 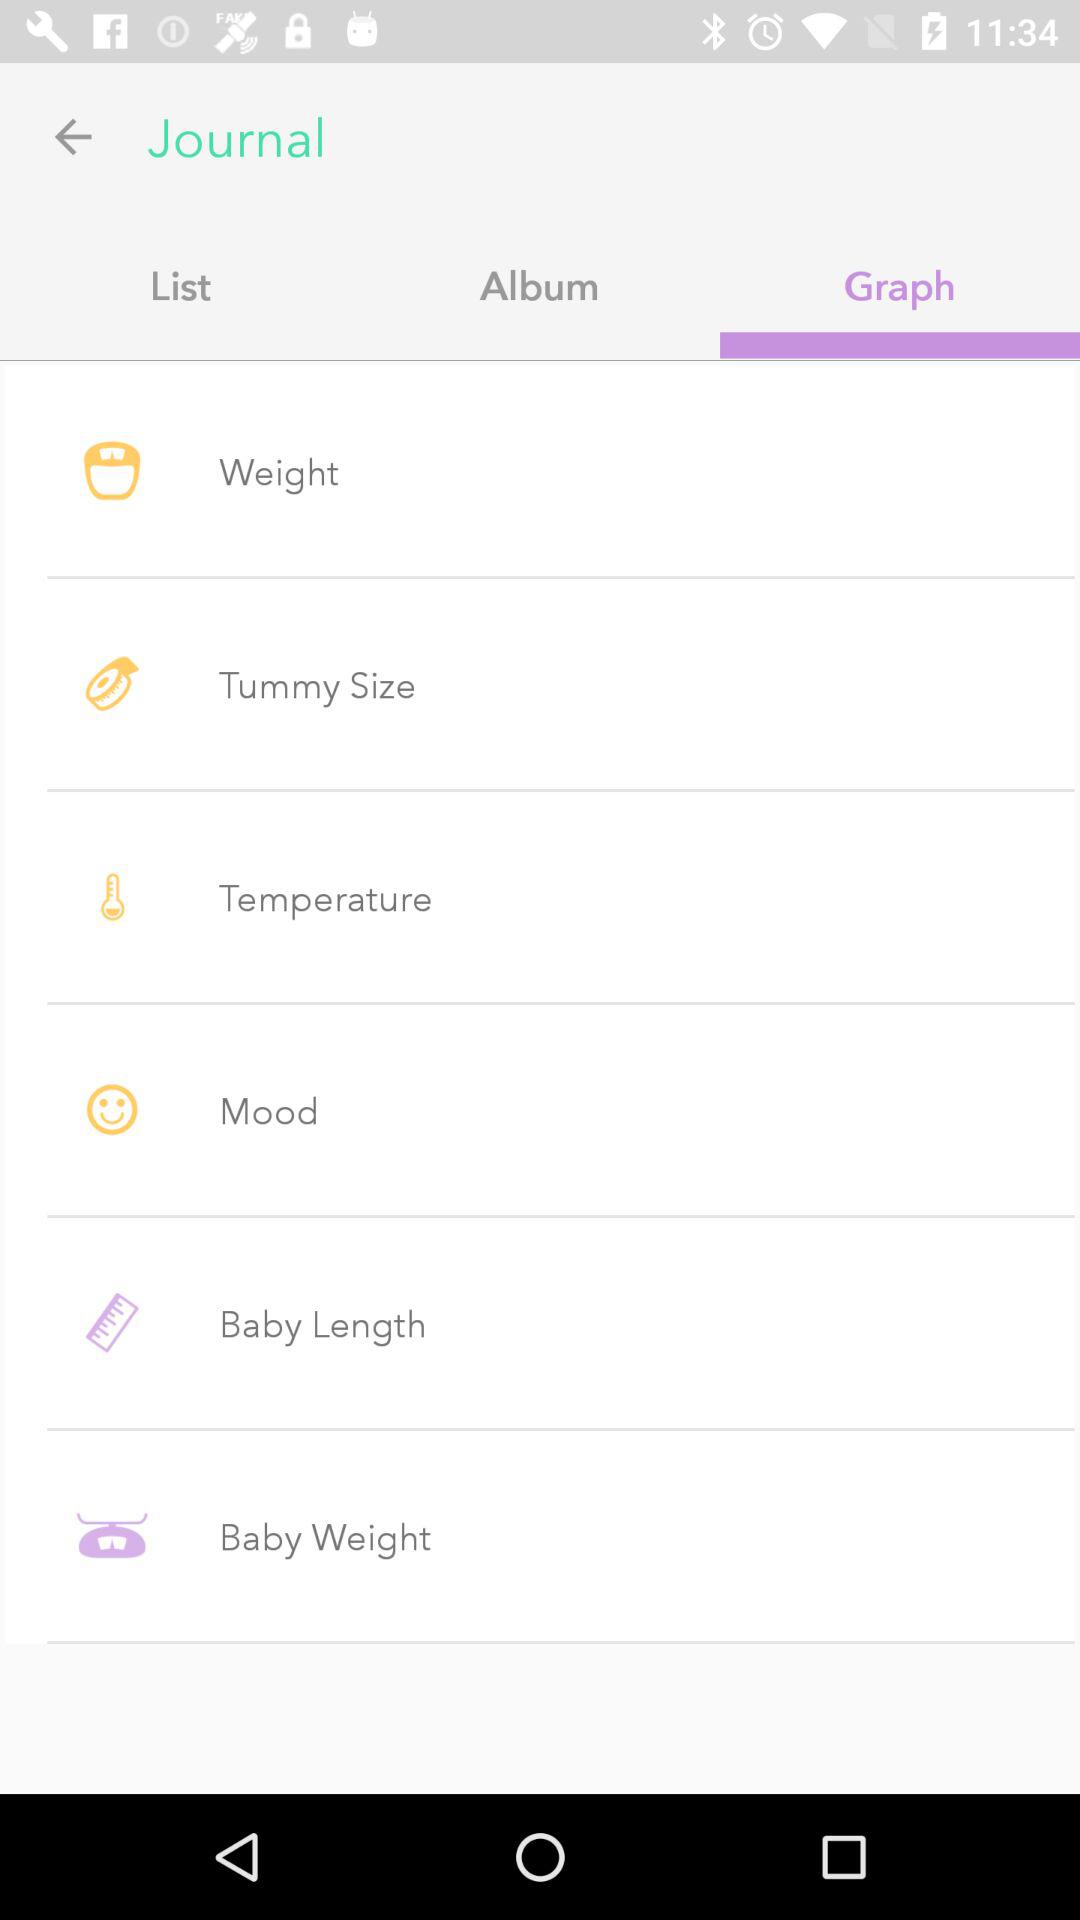 What do you see at coordinates (74, 136) in the screenshot?
I see `go back` at bounding box center [74, 136].